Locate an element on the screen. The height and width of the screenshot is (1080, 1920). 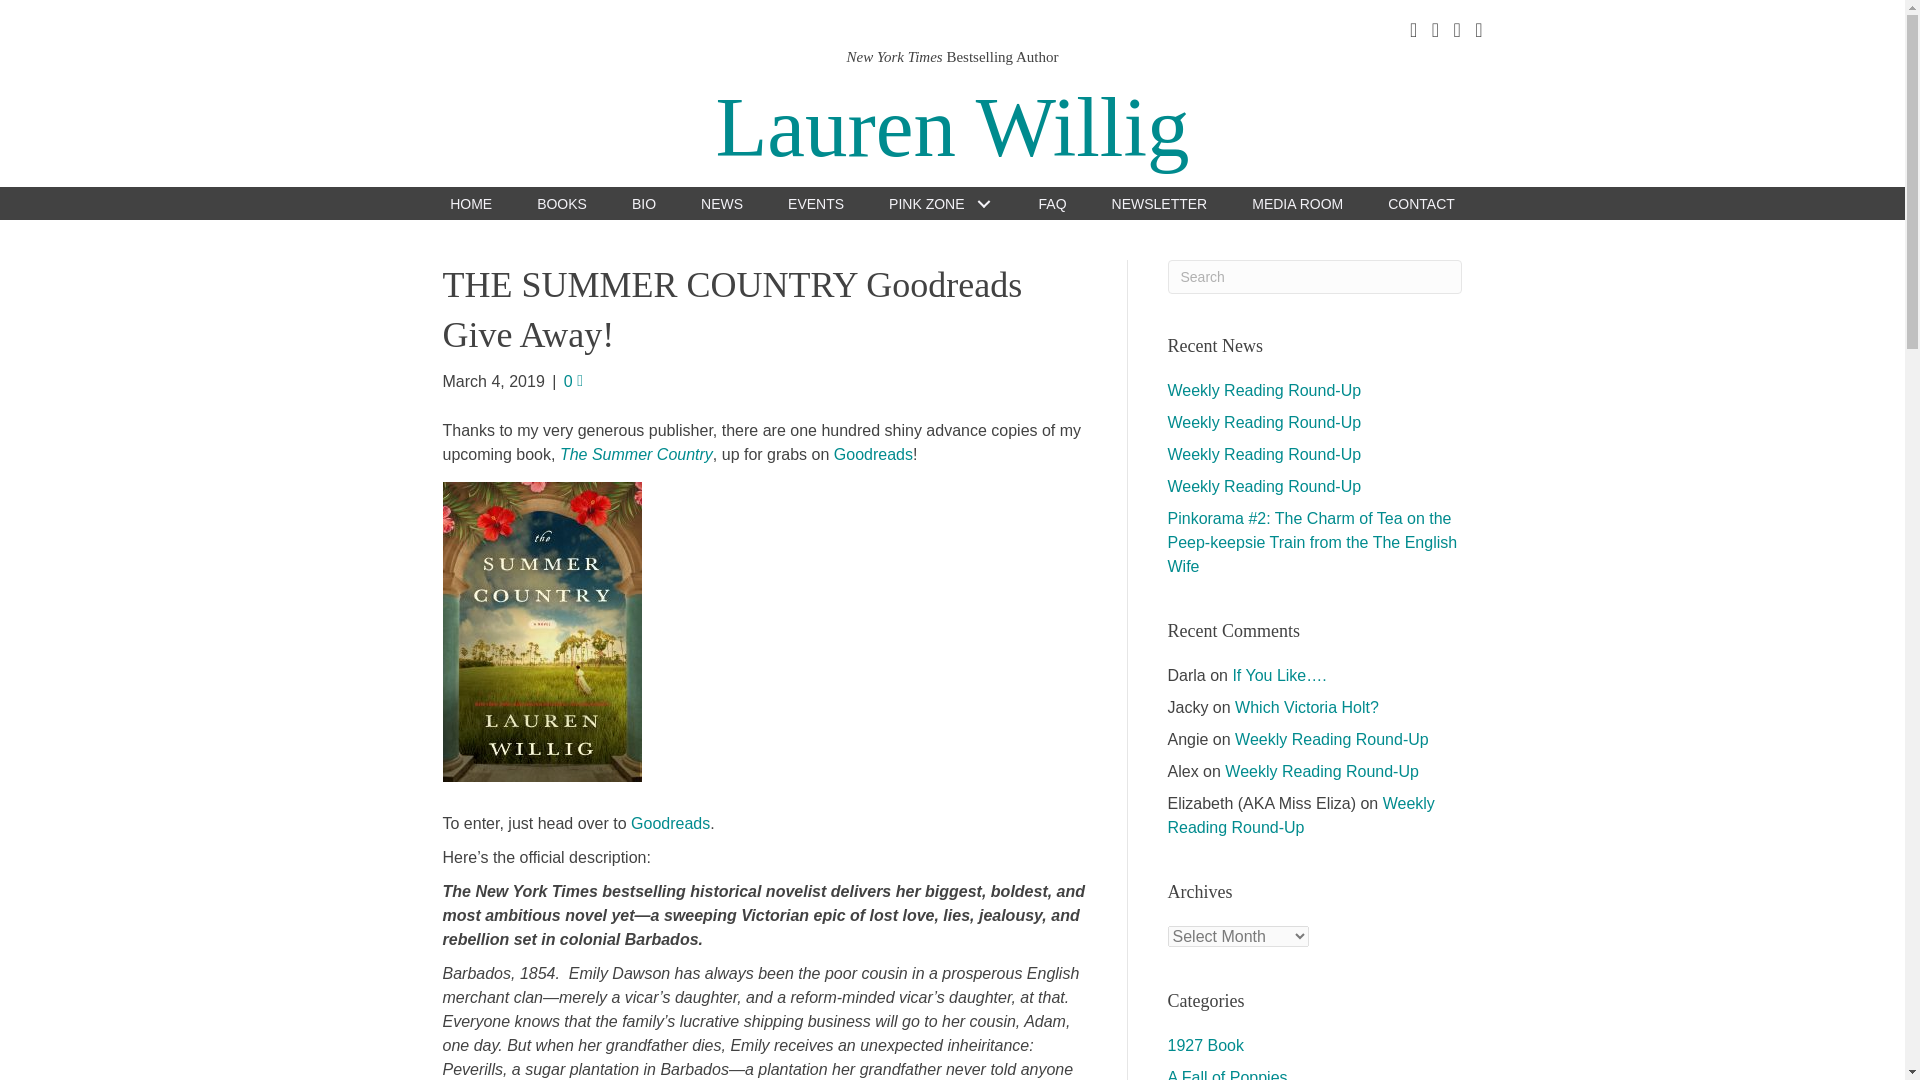
Weekly Reading Round-Up is located at coordinates (1331, 740).